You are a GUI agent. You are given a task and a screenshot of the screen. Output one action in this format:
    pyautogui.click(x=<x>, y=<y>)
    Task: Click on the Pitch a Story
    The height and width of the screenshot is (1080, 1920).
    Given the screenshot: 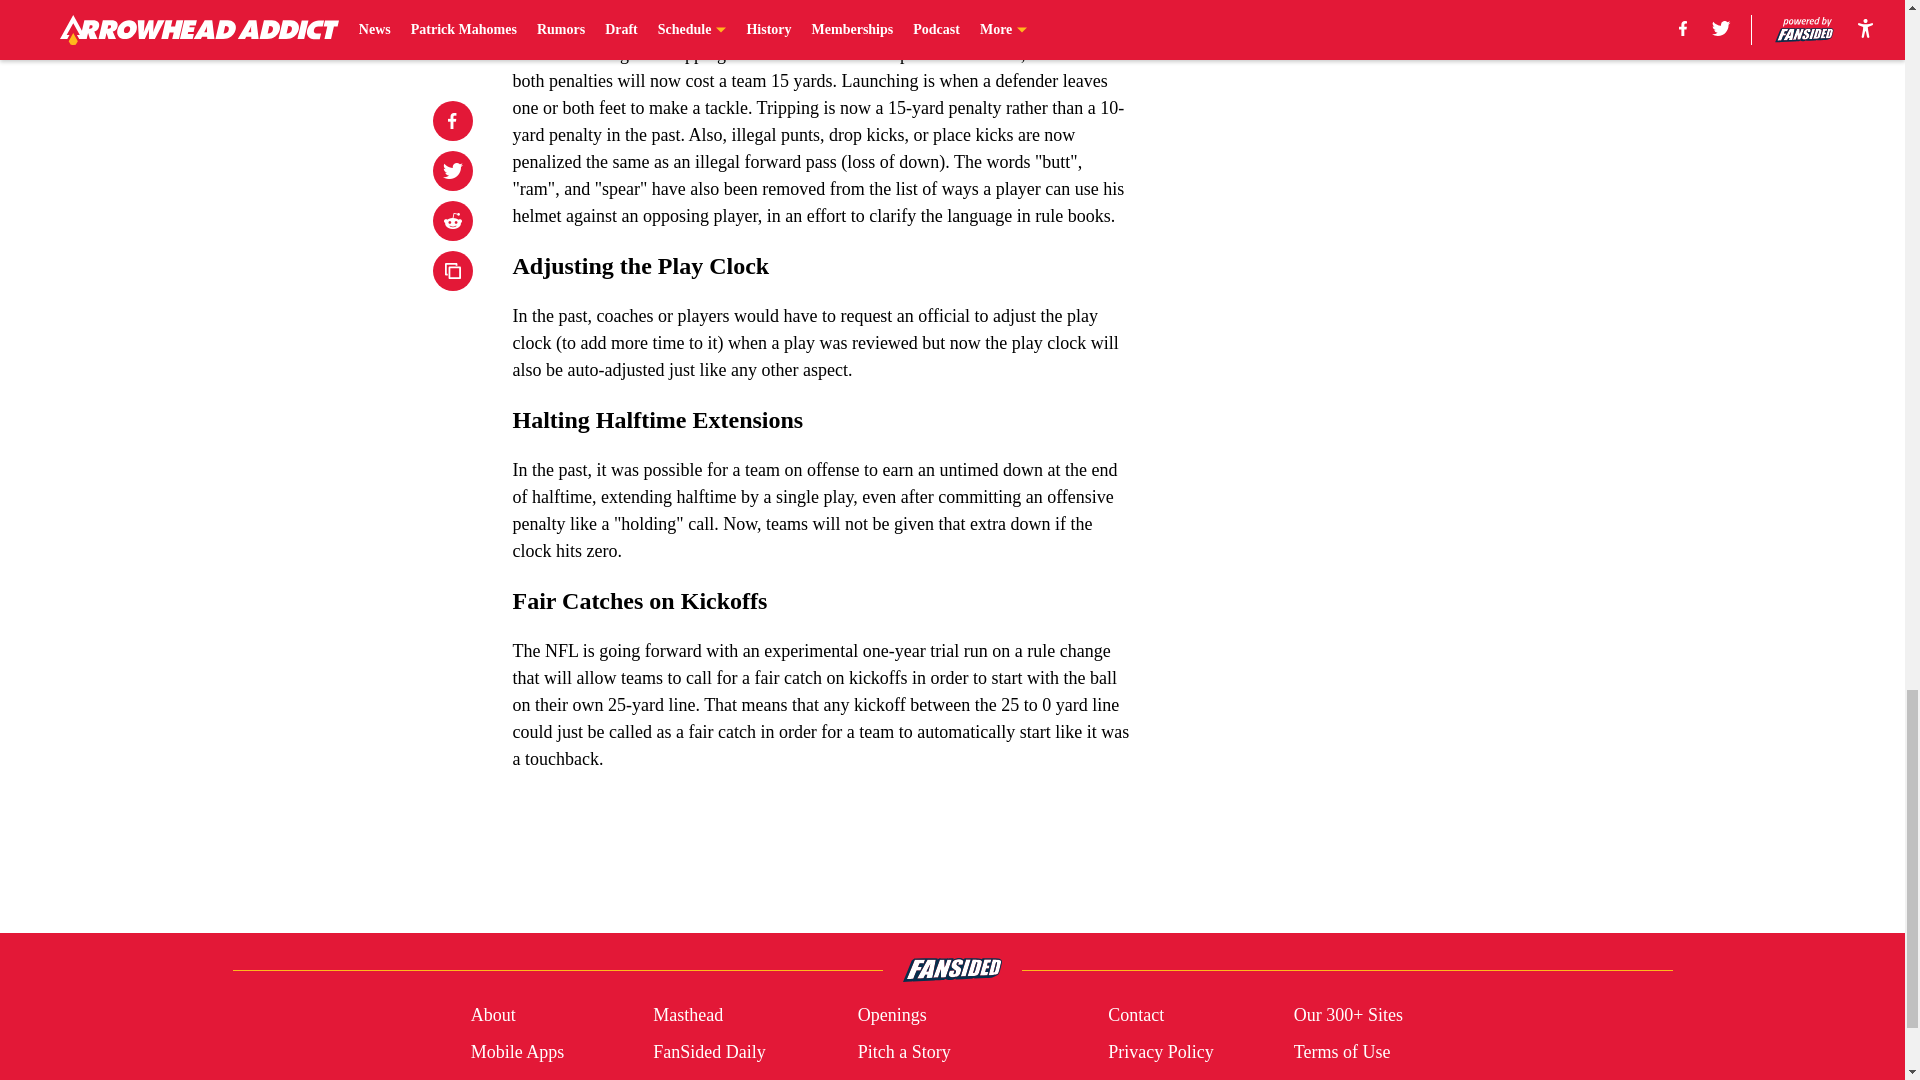 What is the action you would take?
    pyautogui.click(x=904, y=1052)
    